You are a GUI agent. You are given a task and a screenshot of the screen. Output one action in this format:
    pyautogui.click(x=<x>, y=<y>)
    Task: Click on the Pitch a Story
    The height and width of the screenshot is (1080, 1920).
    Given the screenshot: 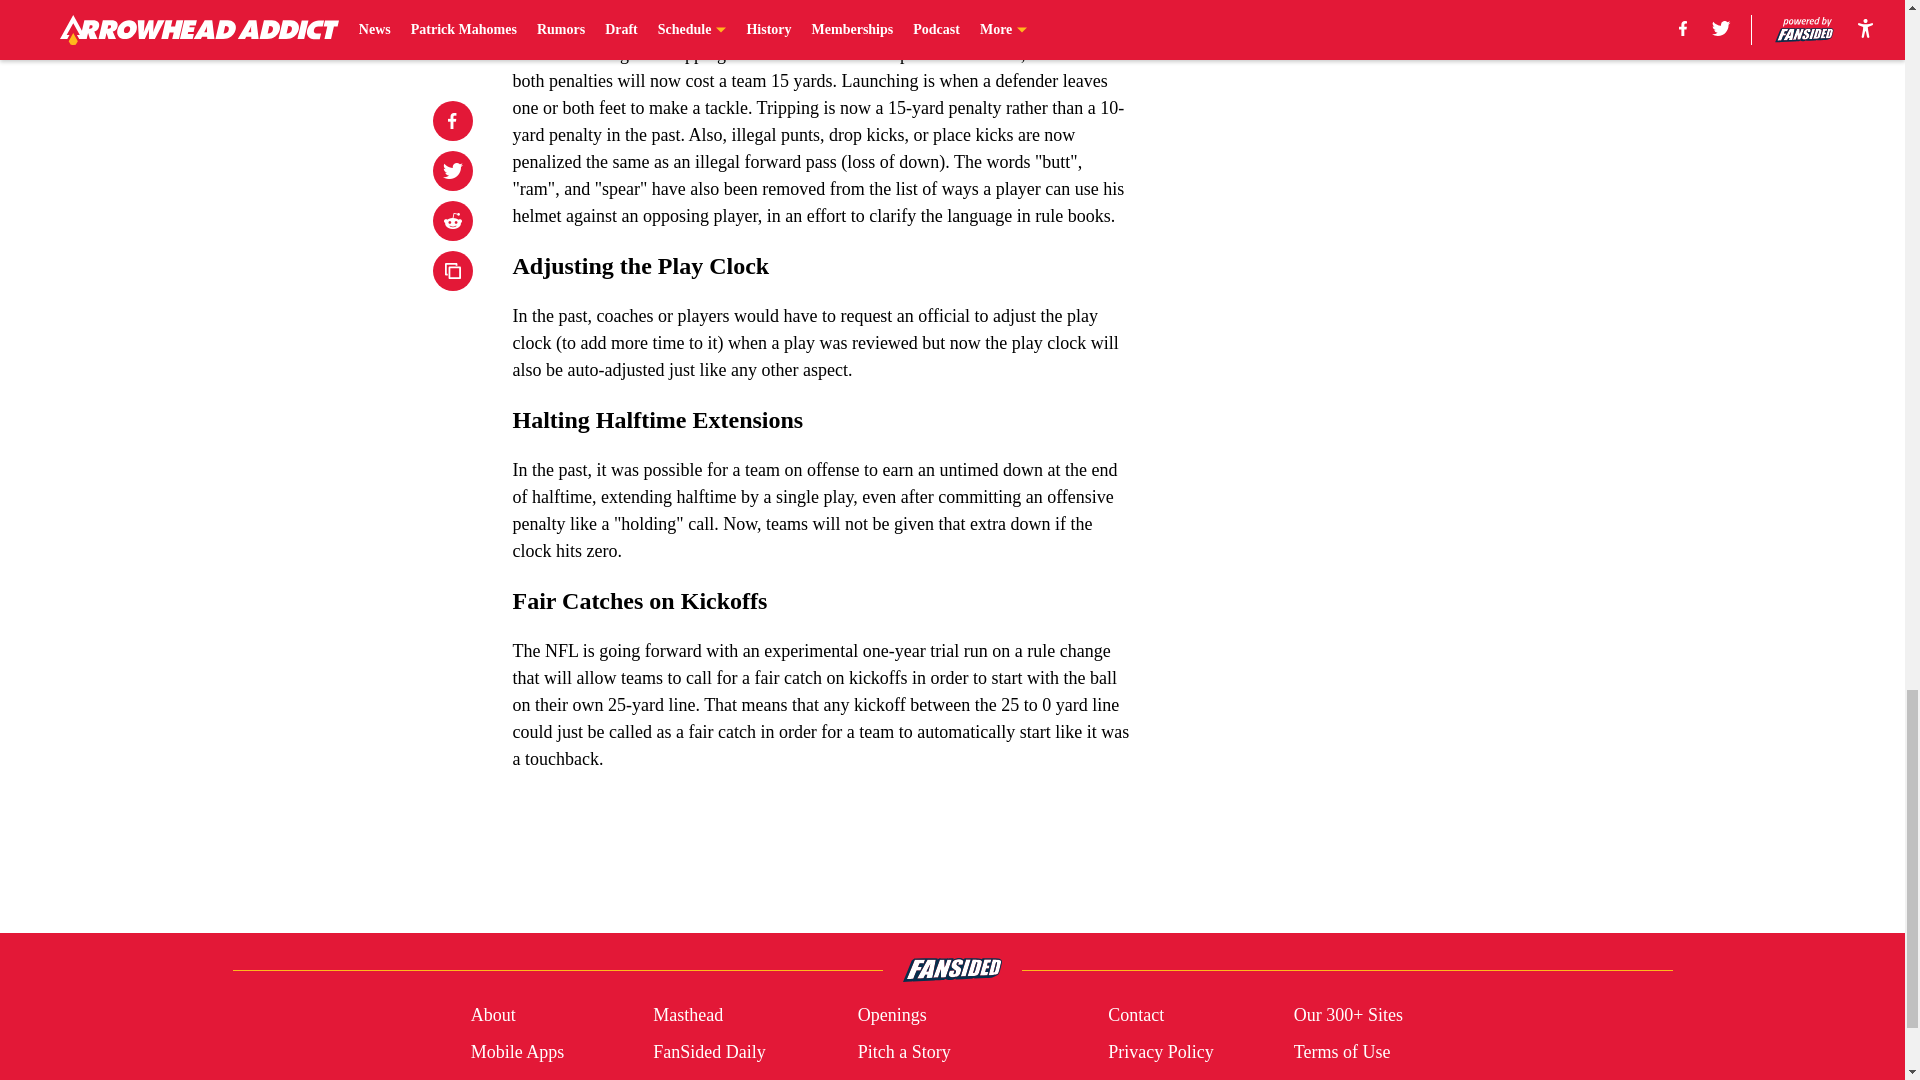 What is the action you would take?
    pyautogui.click(x=904, y=1052)
    